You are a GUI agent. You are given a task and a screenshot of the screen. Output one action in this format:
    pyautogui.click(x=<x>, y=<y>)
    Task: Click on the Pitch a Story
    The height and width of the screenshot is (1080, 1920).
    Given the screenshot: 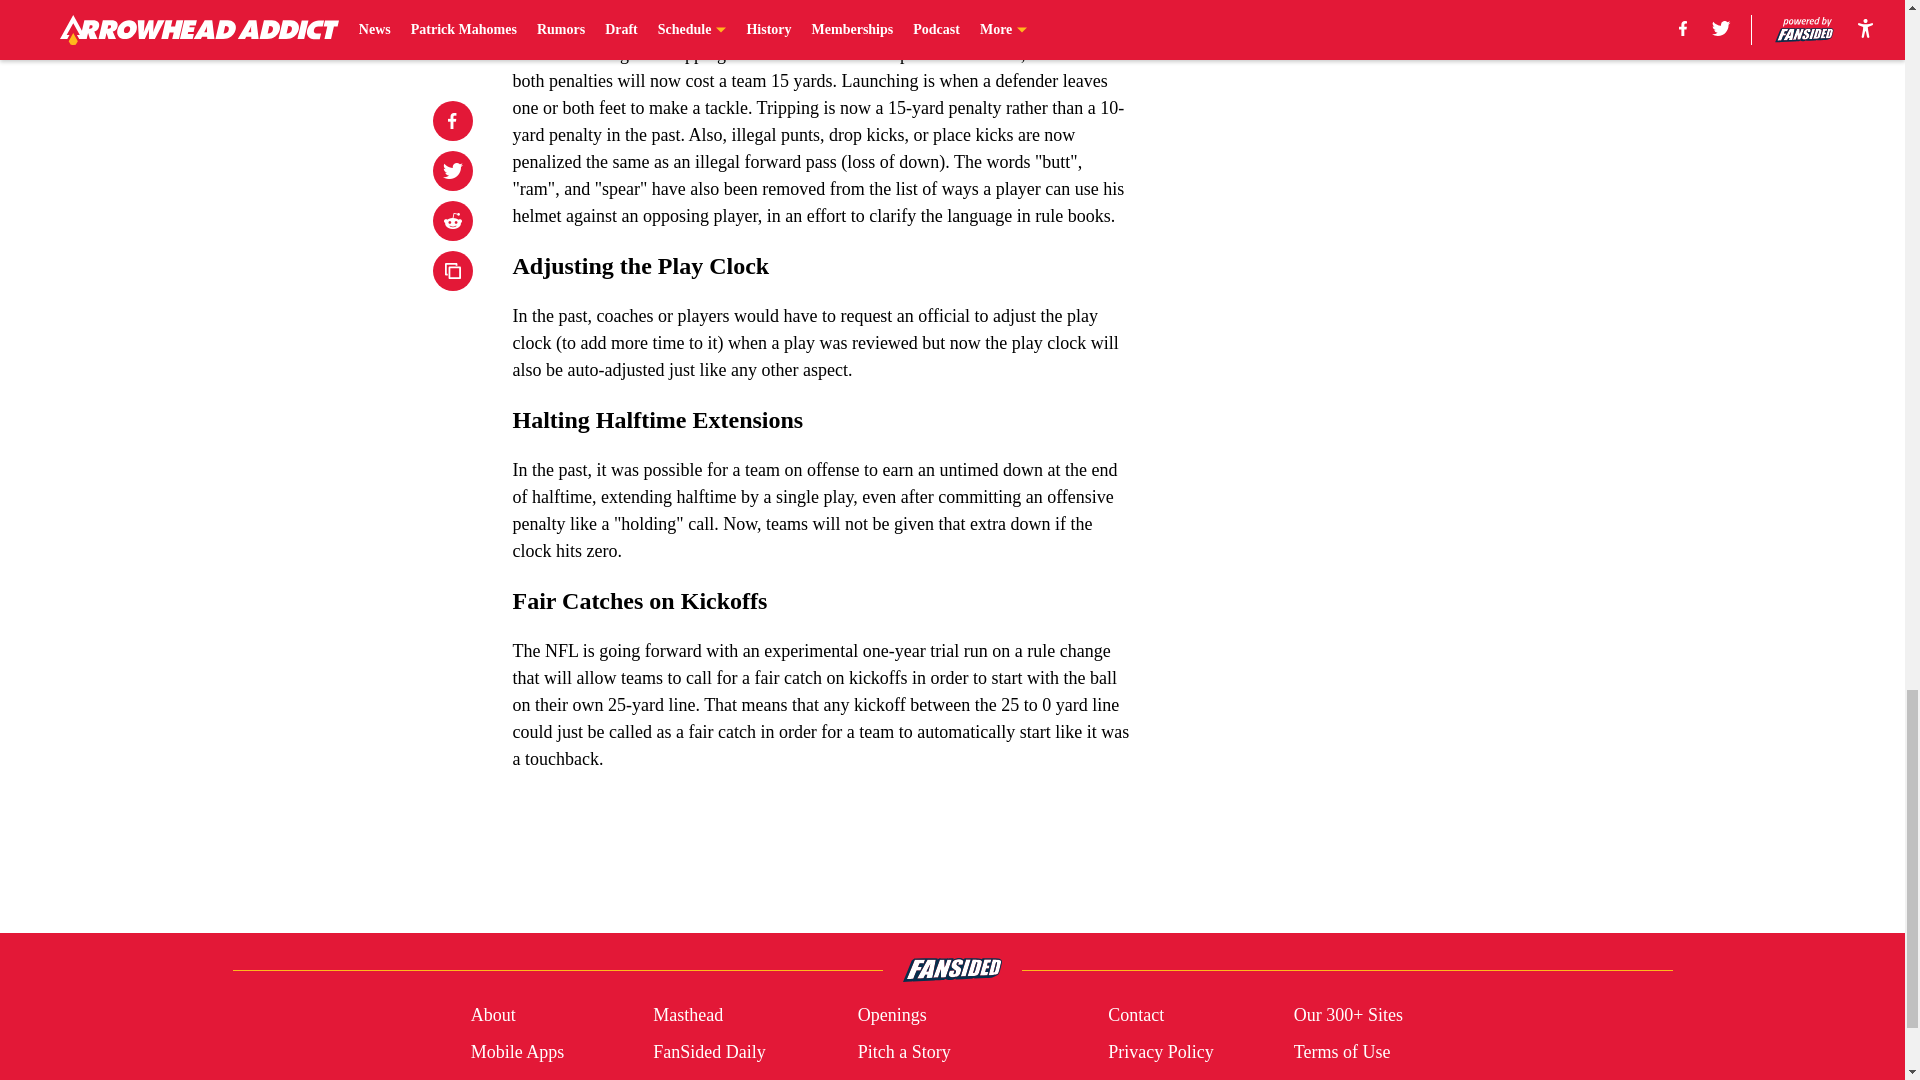 What is the action you would take?
    pyautogui.click(x=904, y=1052)
    